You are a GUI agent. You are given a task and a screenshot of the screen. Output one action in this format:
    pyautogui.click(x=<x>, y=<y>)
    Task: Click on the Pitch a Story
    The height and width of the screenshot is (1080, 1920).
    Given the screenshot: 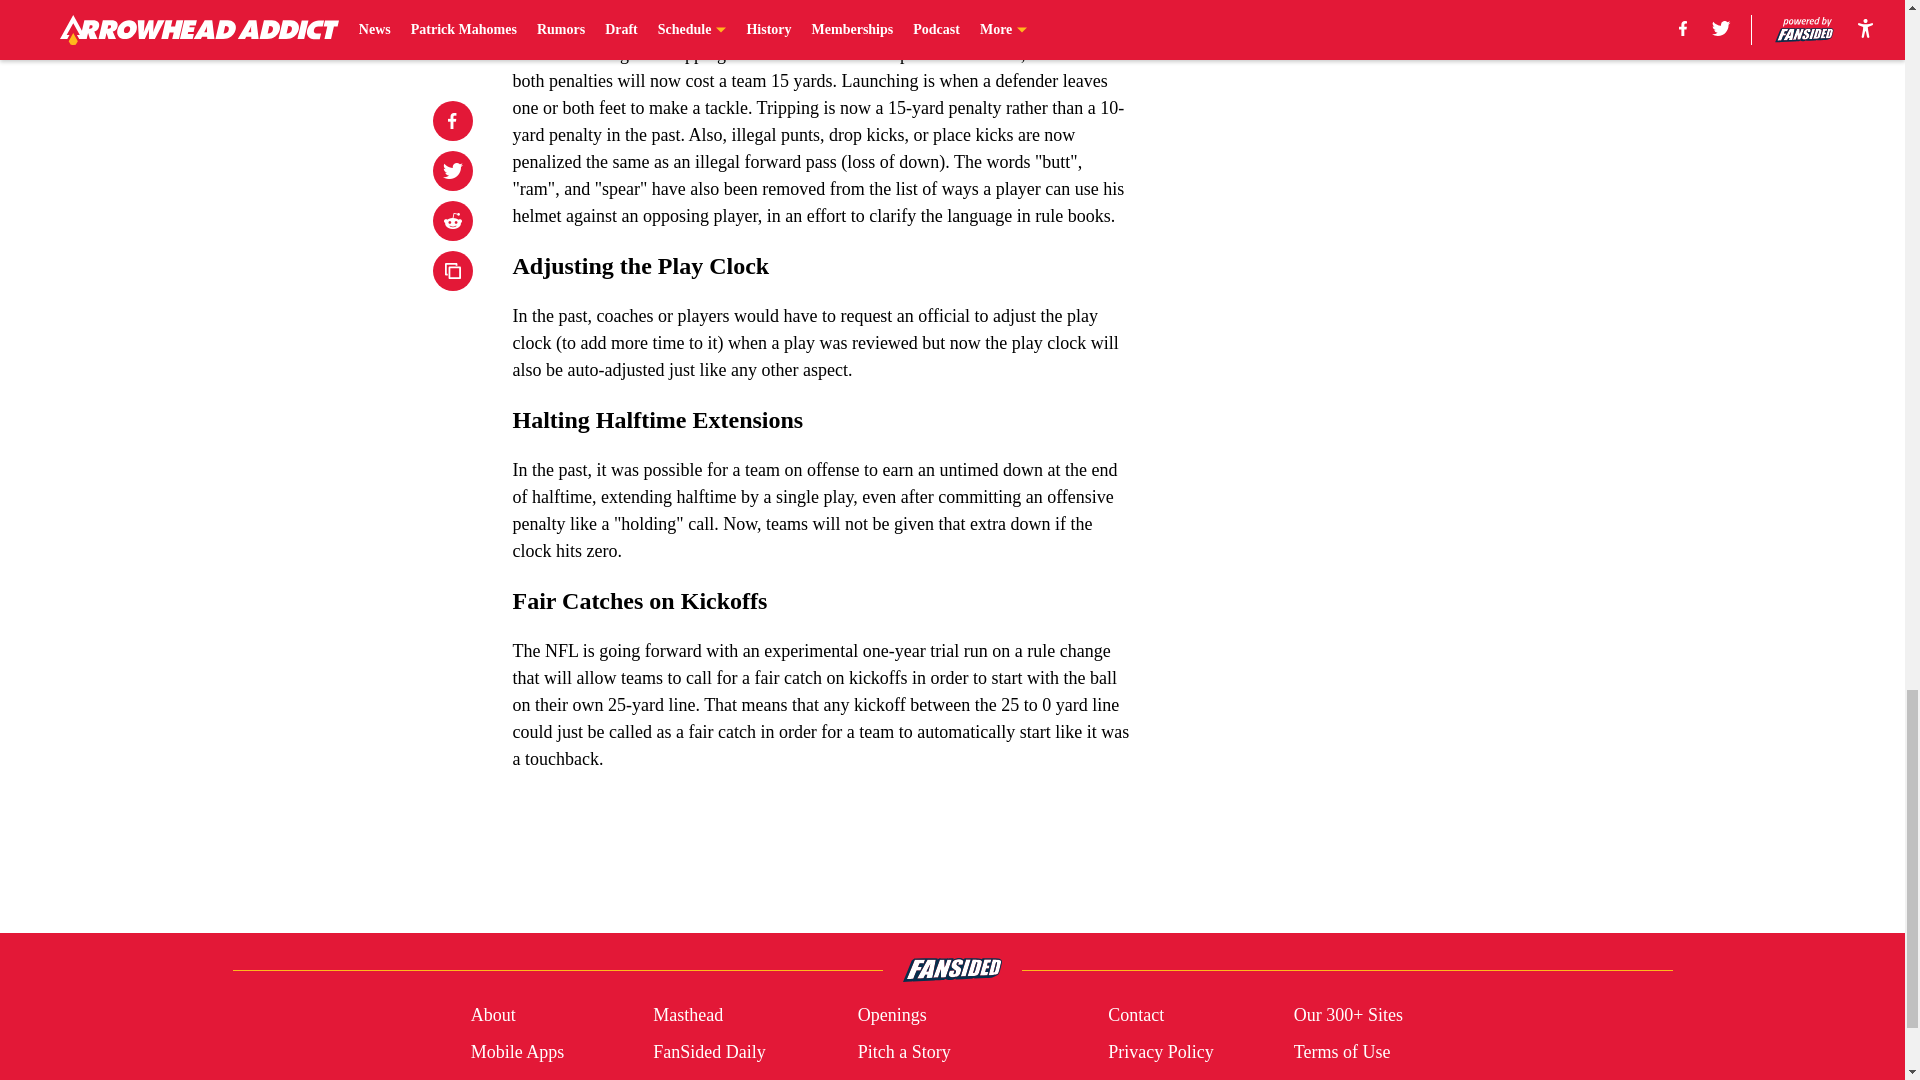 What is the action you would take?
    pyautogui.click(x=904, y=1052)
    